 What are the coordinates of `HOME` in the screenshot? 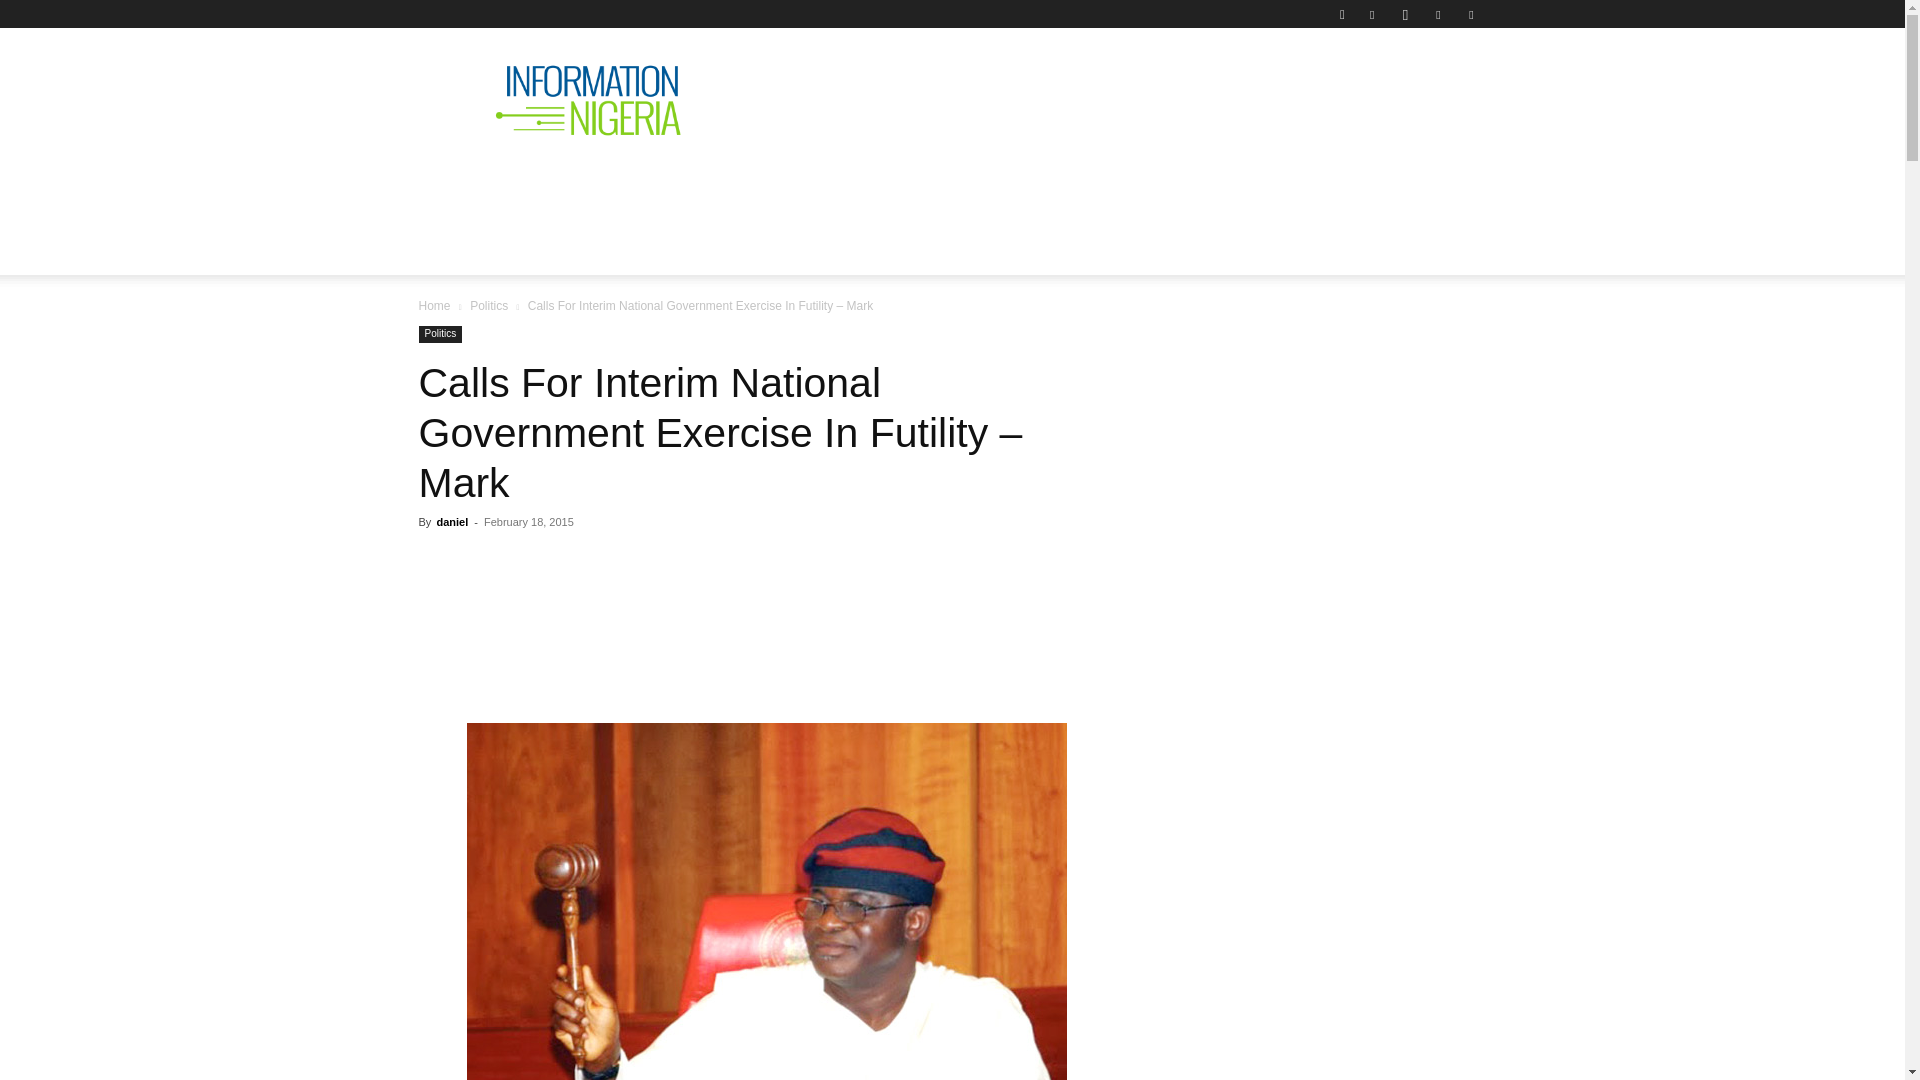 It's located at (458, 184).